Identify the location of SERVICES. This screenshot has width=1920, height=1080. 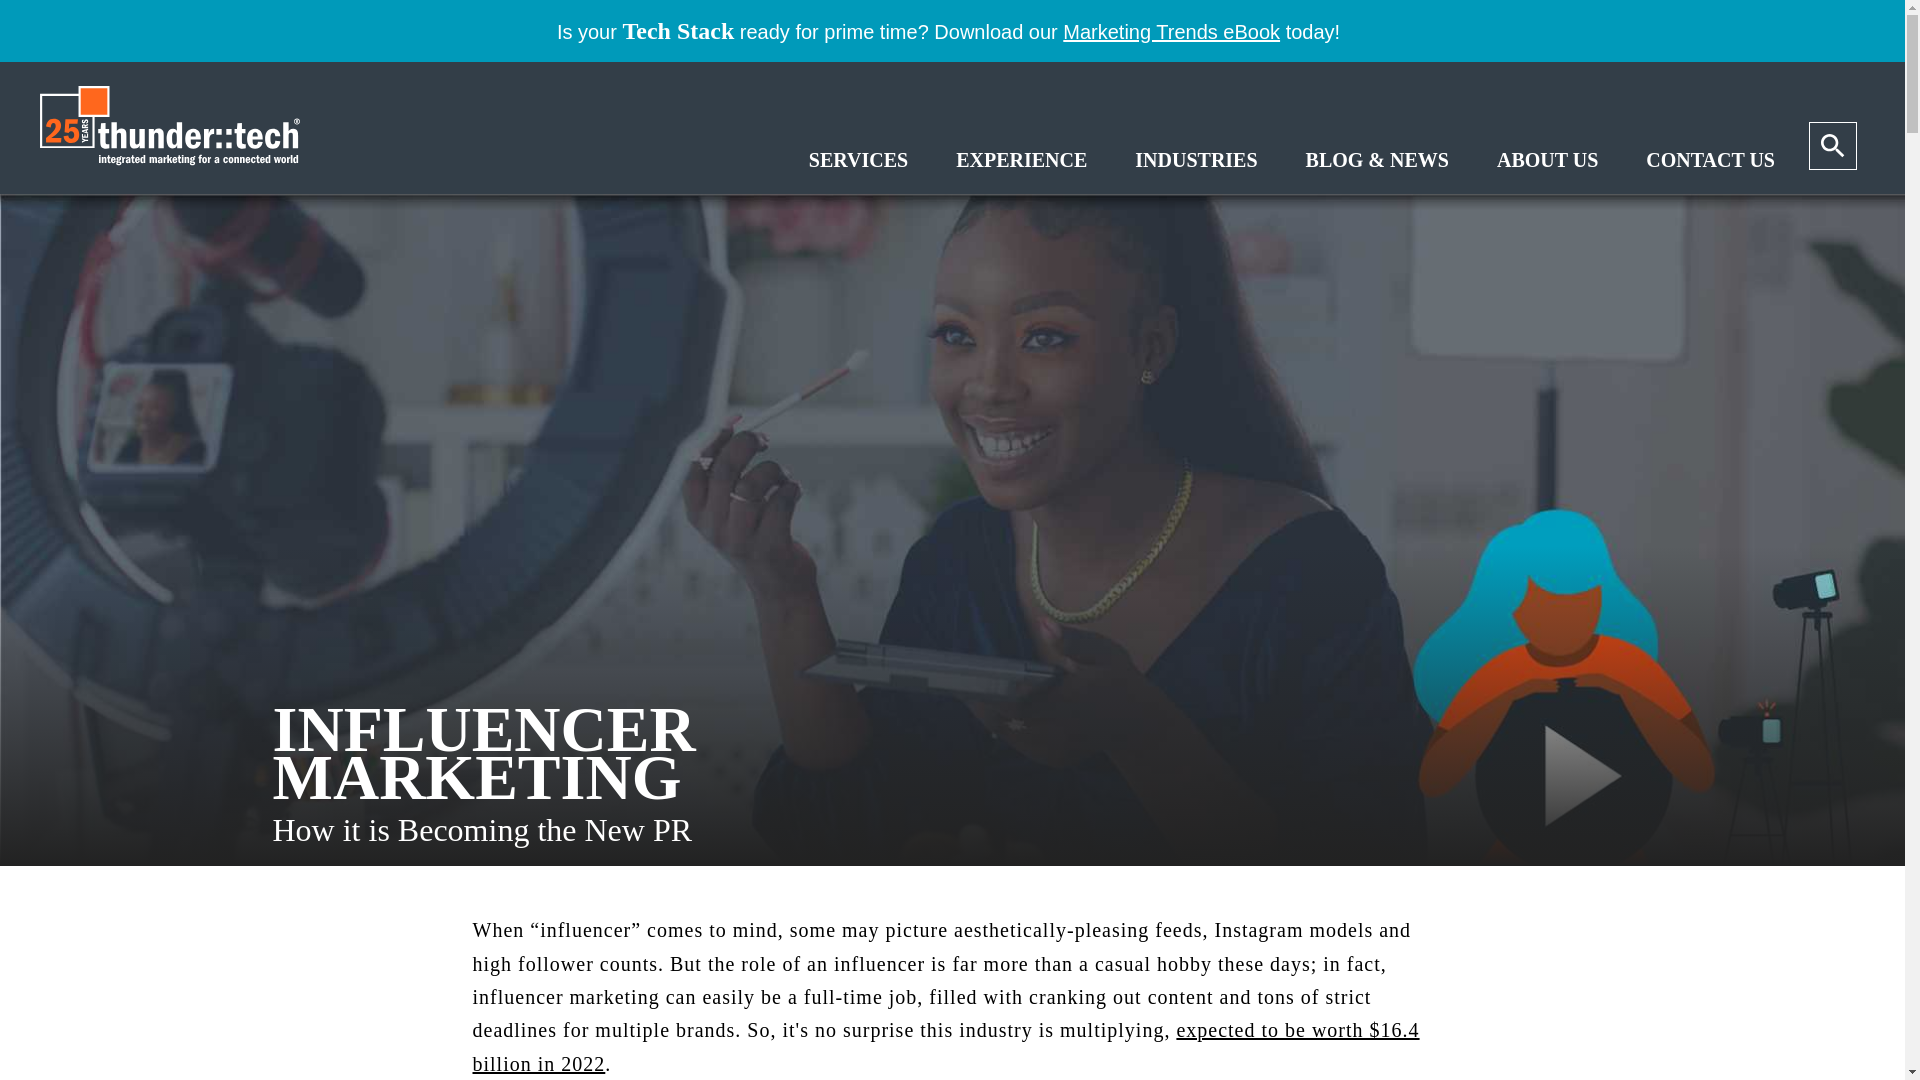
(858, 160).